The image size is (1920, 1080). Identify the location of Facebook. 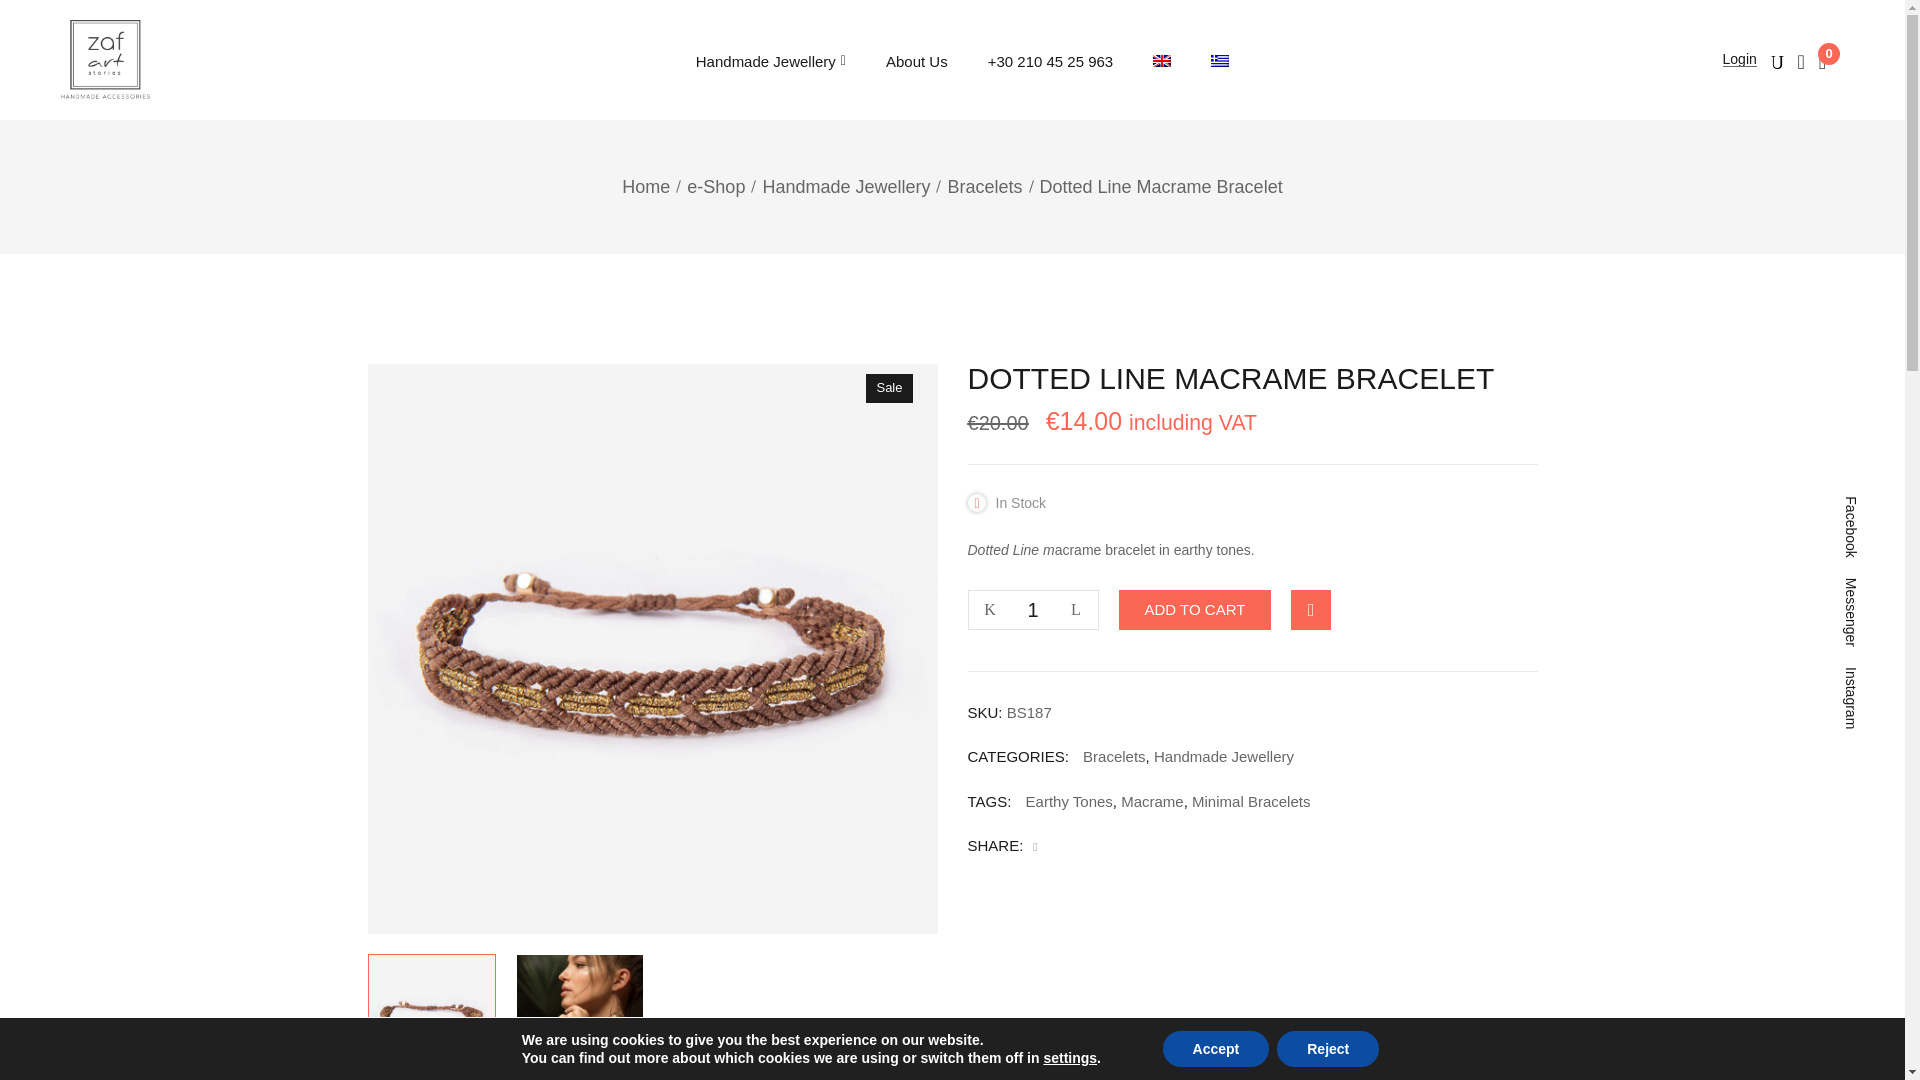
(1039, 847).